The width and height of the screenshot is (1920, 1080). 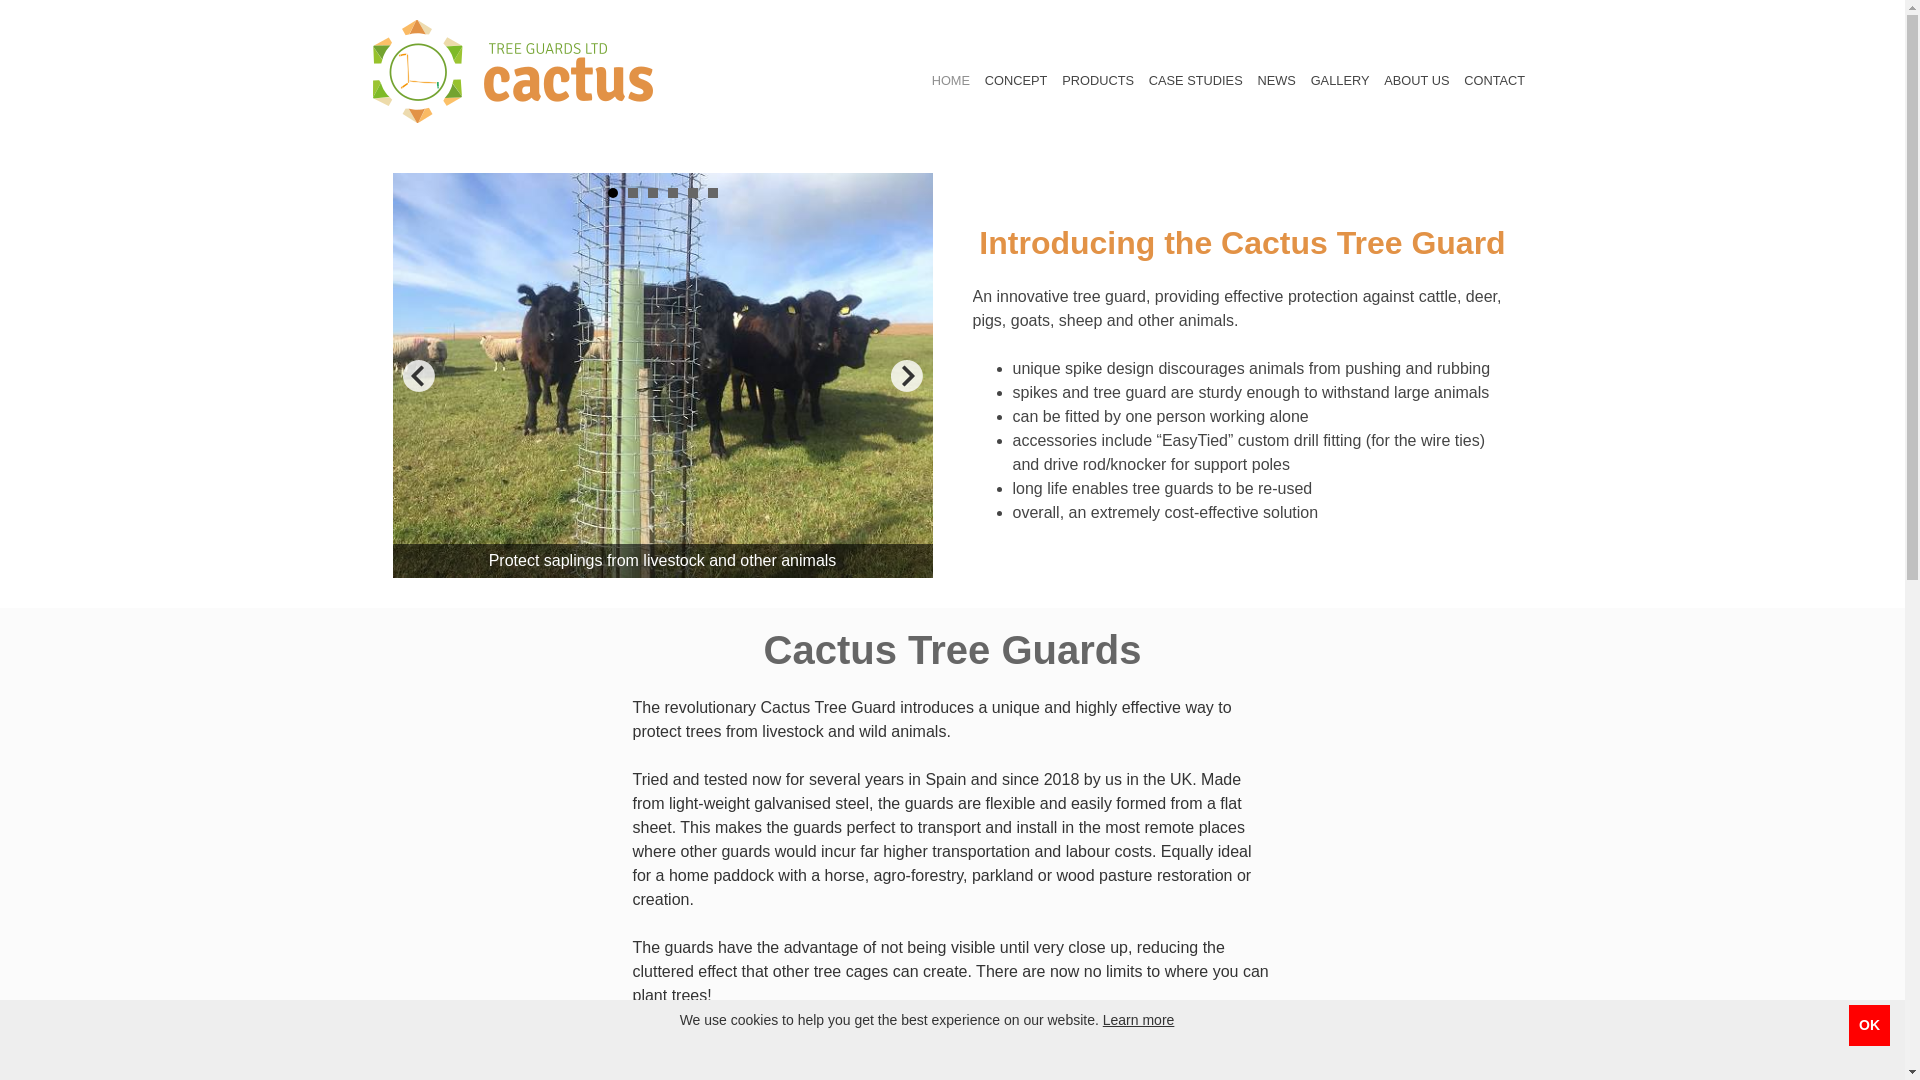 I want to click on HOME, so click(x=950, y=82).